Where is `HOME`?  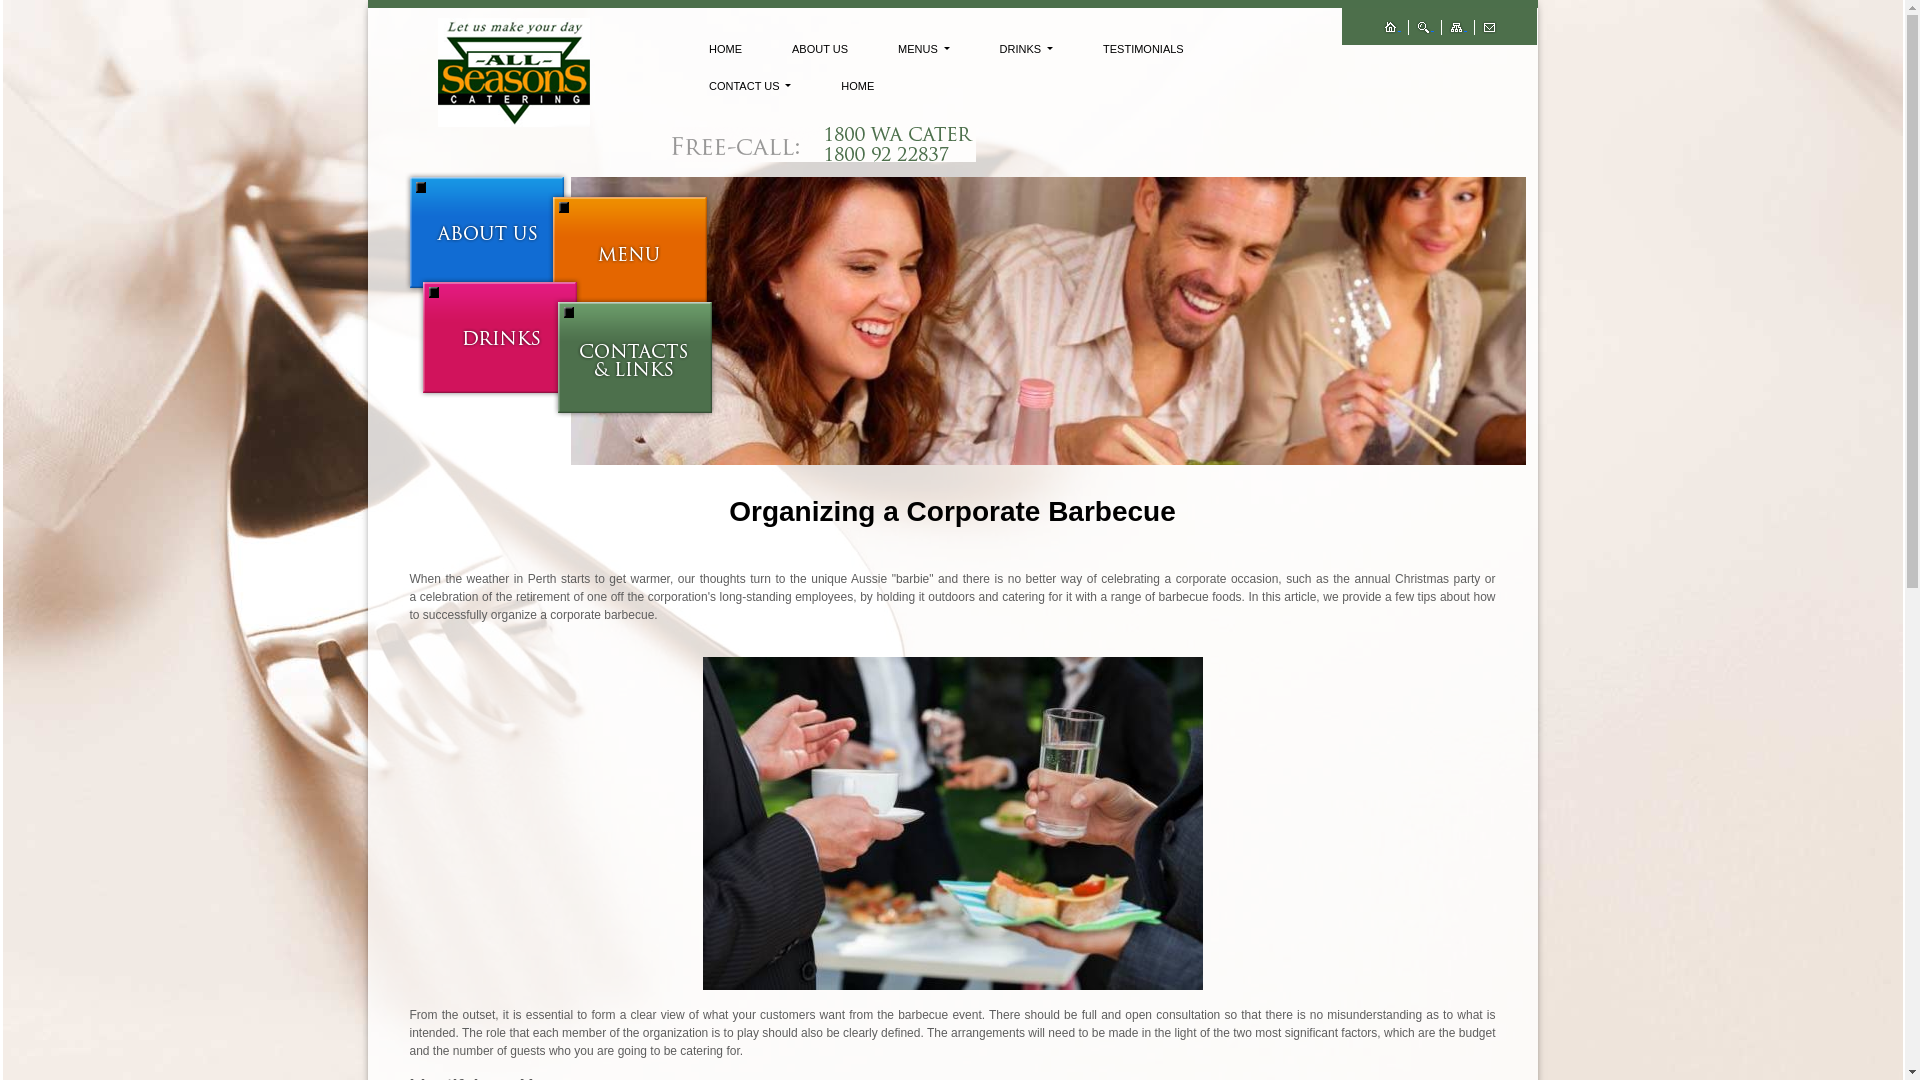 HOME is located at coordinates (724, 50).